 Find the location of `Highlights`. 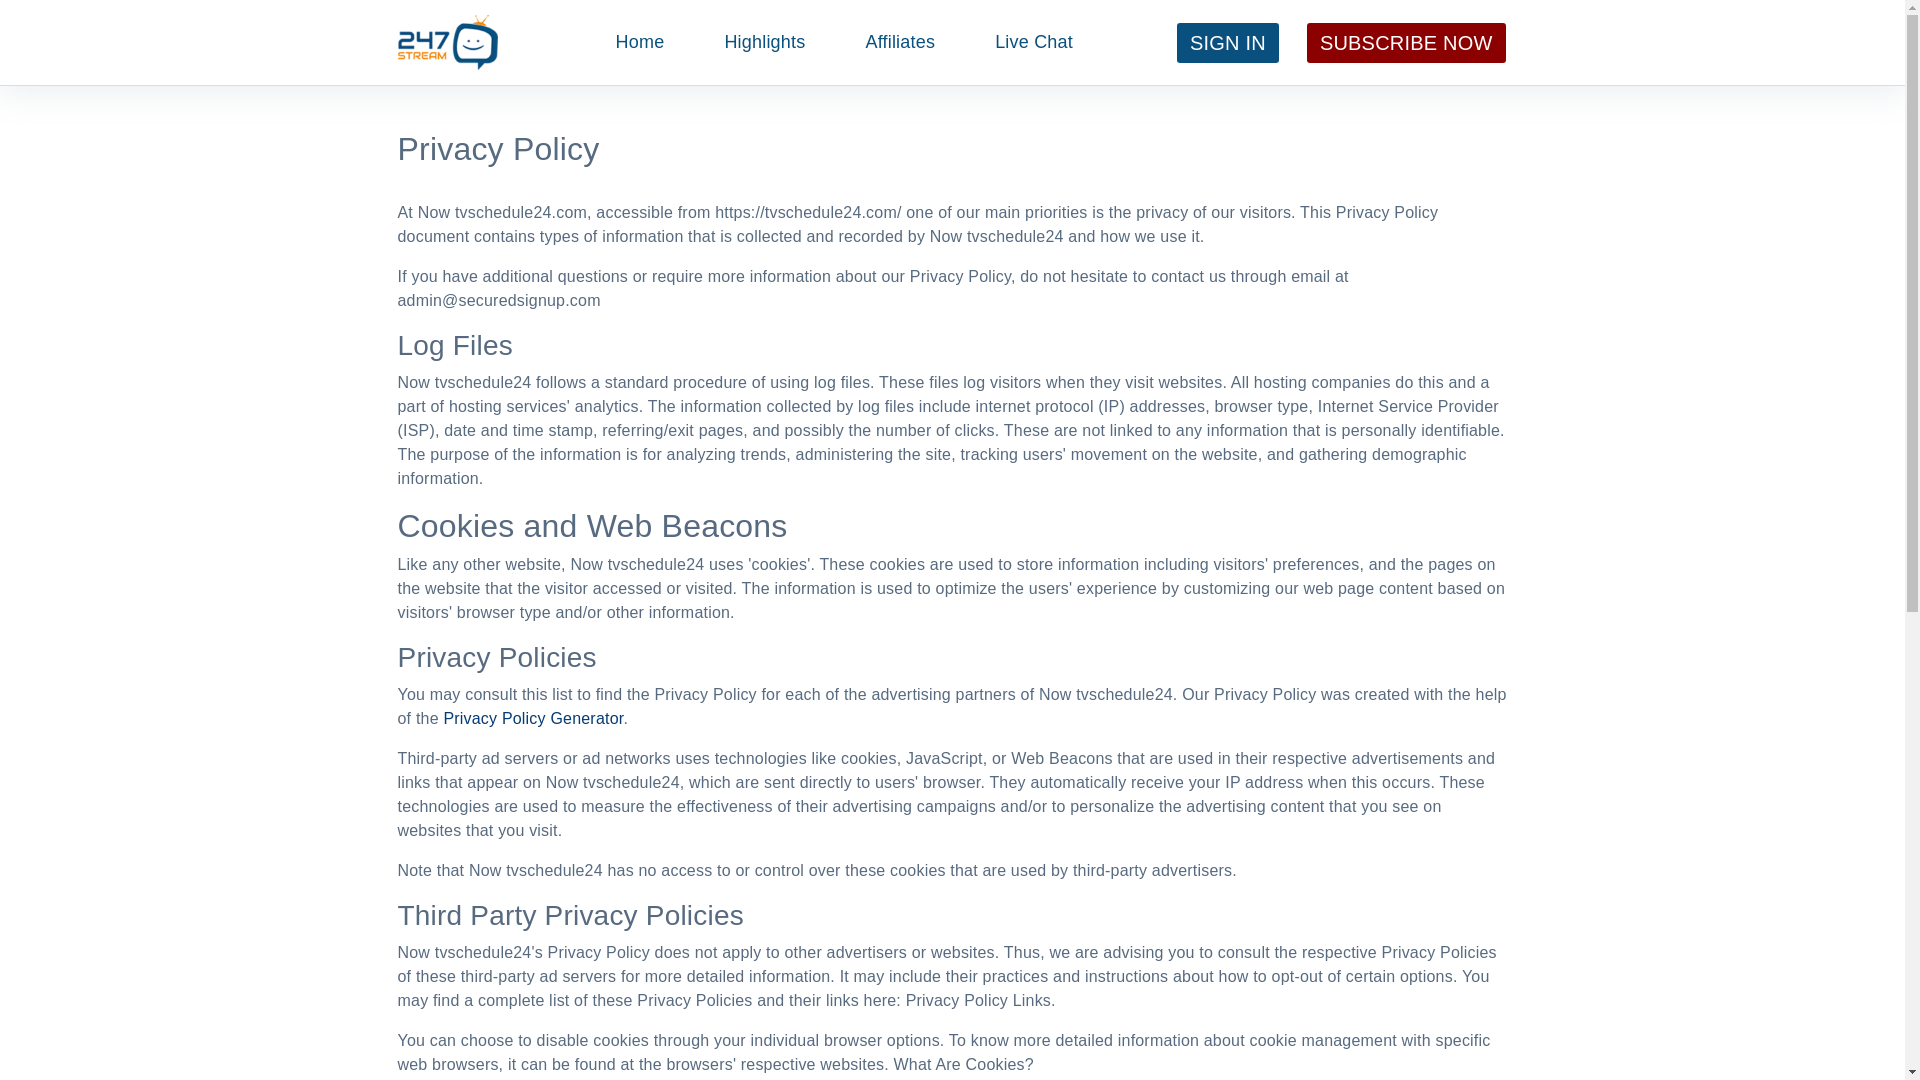

Highlights is located at coordinates (764, 42).